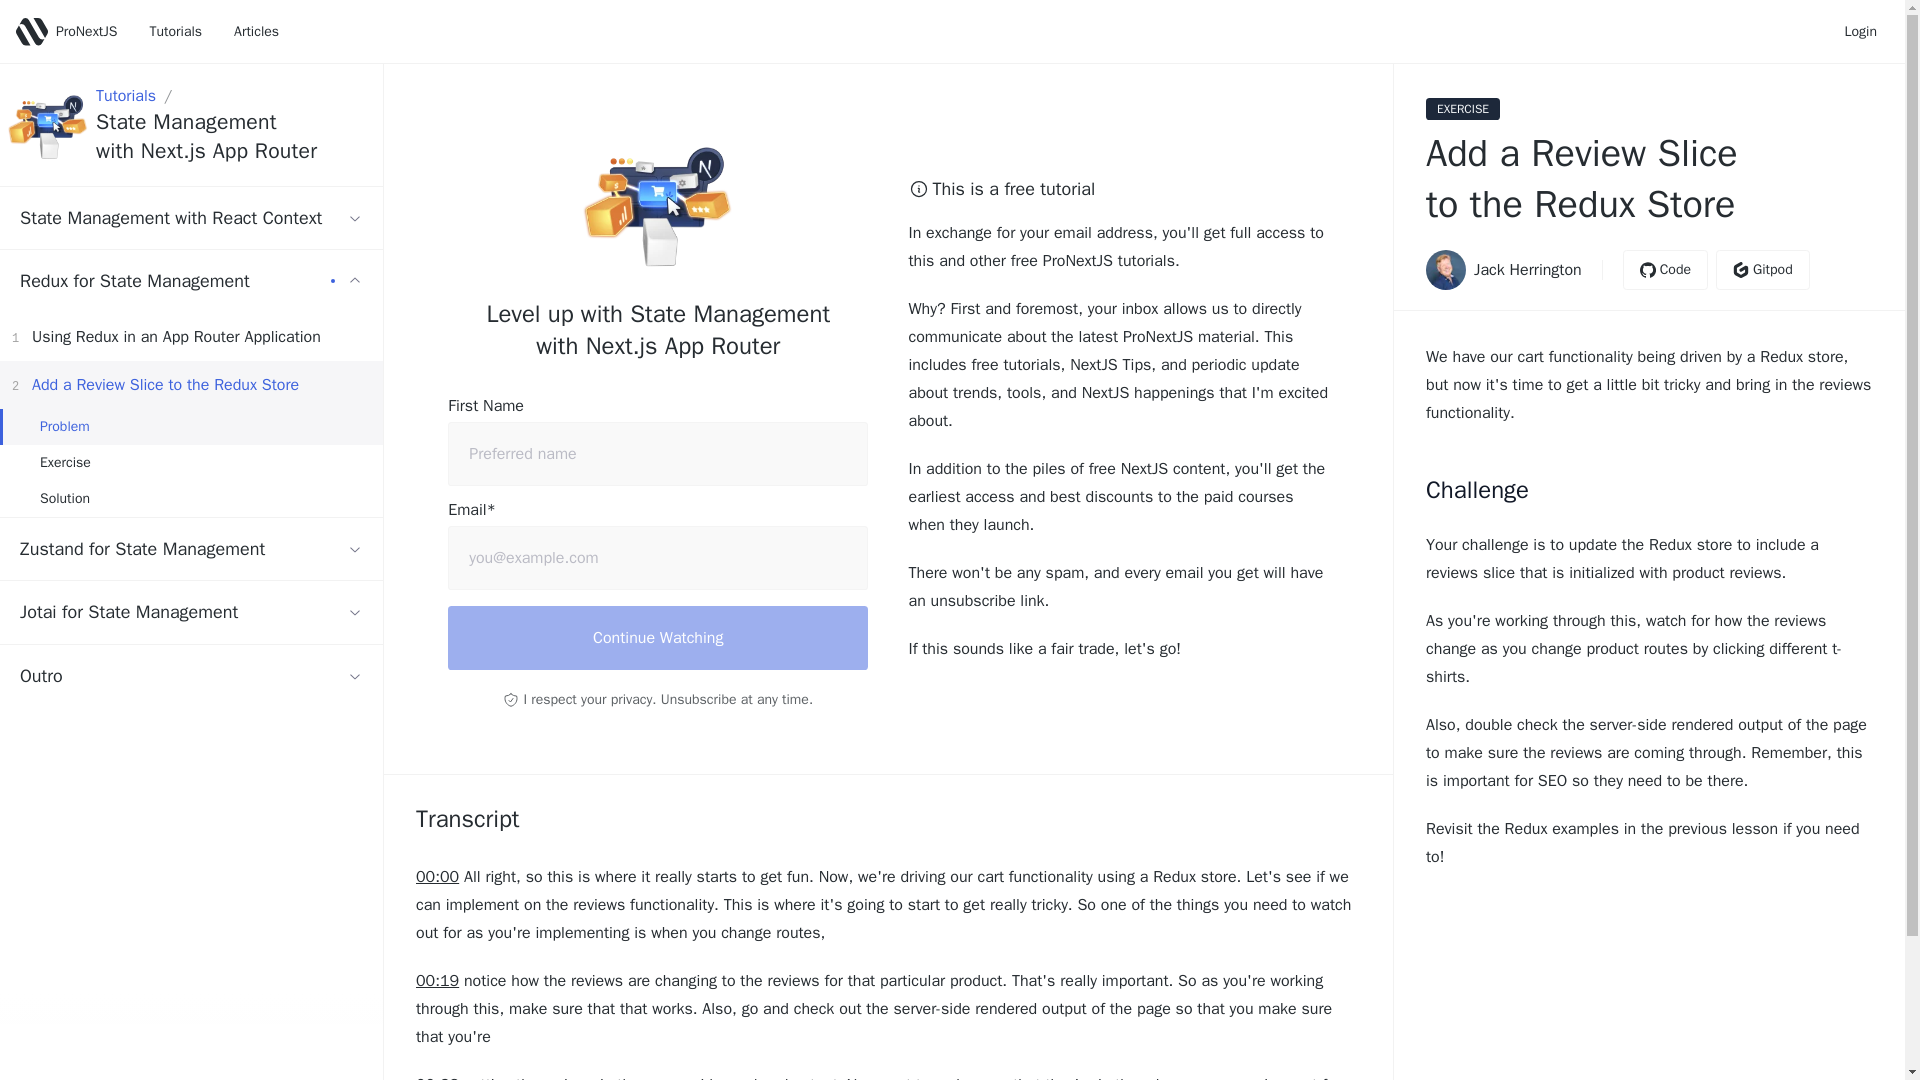  What do you see at coordinates (191, 336) in the screenshot?
I see `Problem` at bounding box center [191, 336].